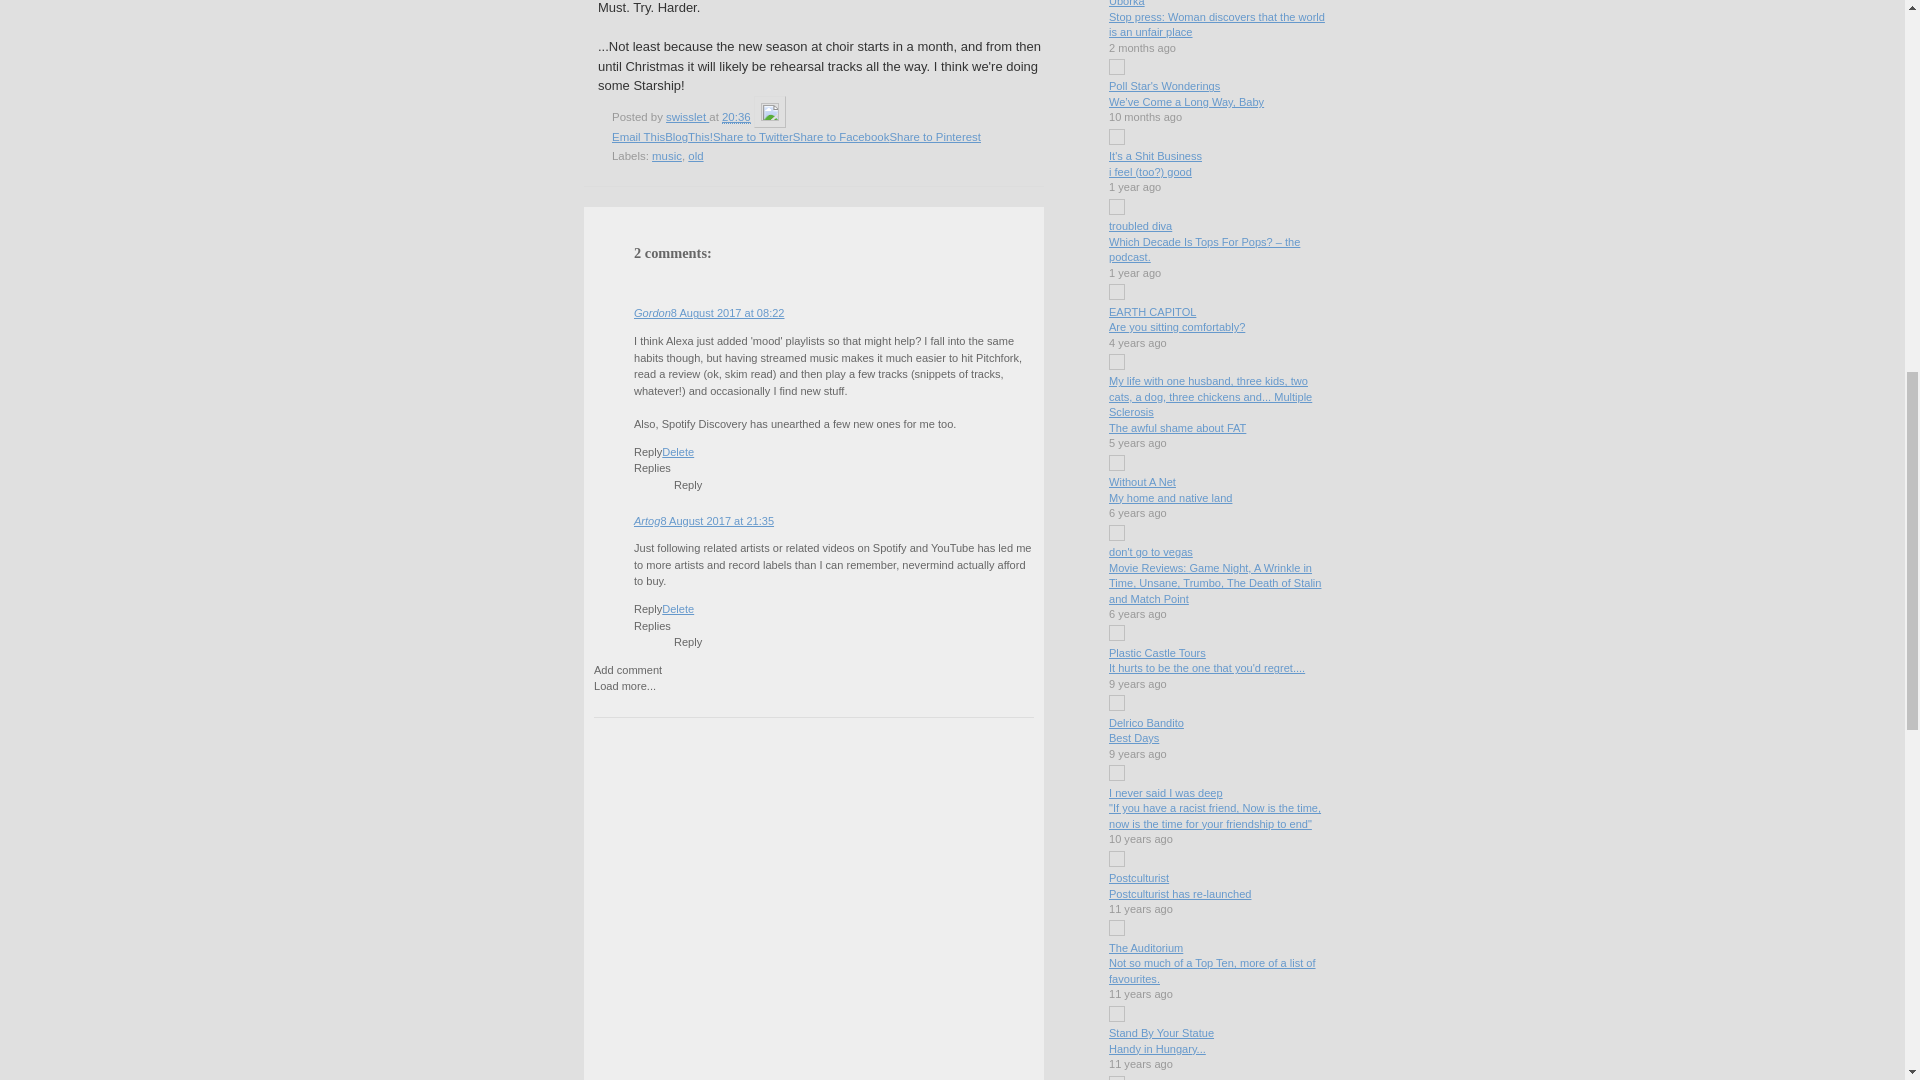 Image resolution: width=1920 pixels, height=1080 pixels. What do you see at coordinates (716, 521) in the screenshot?
I see `8 August 2017 at 21:35` at bounding box center [716, 521].